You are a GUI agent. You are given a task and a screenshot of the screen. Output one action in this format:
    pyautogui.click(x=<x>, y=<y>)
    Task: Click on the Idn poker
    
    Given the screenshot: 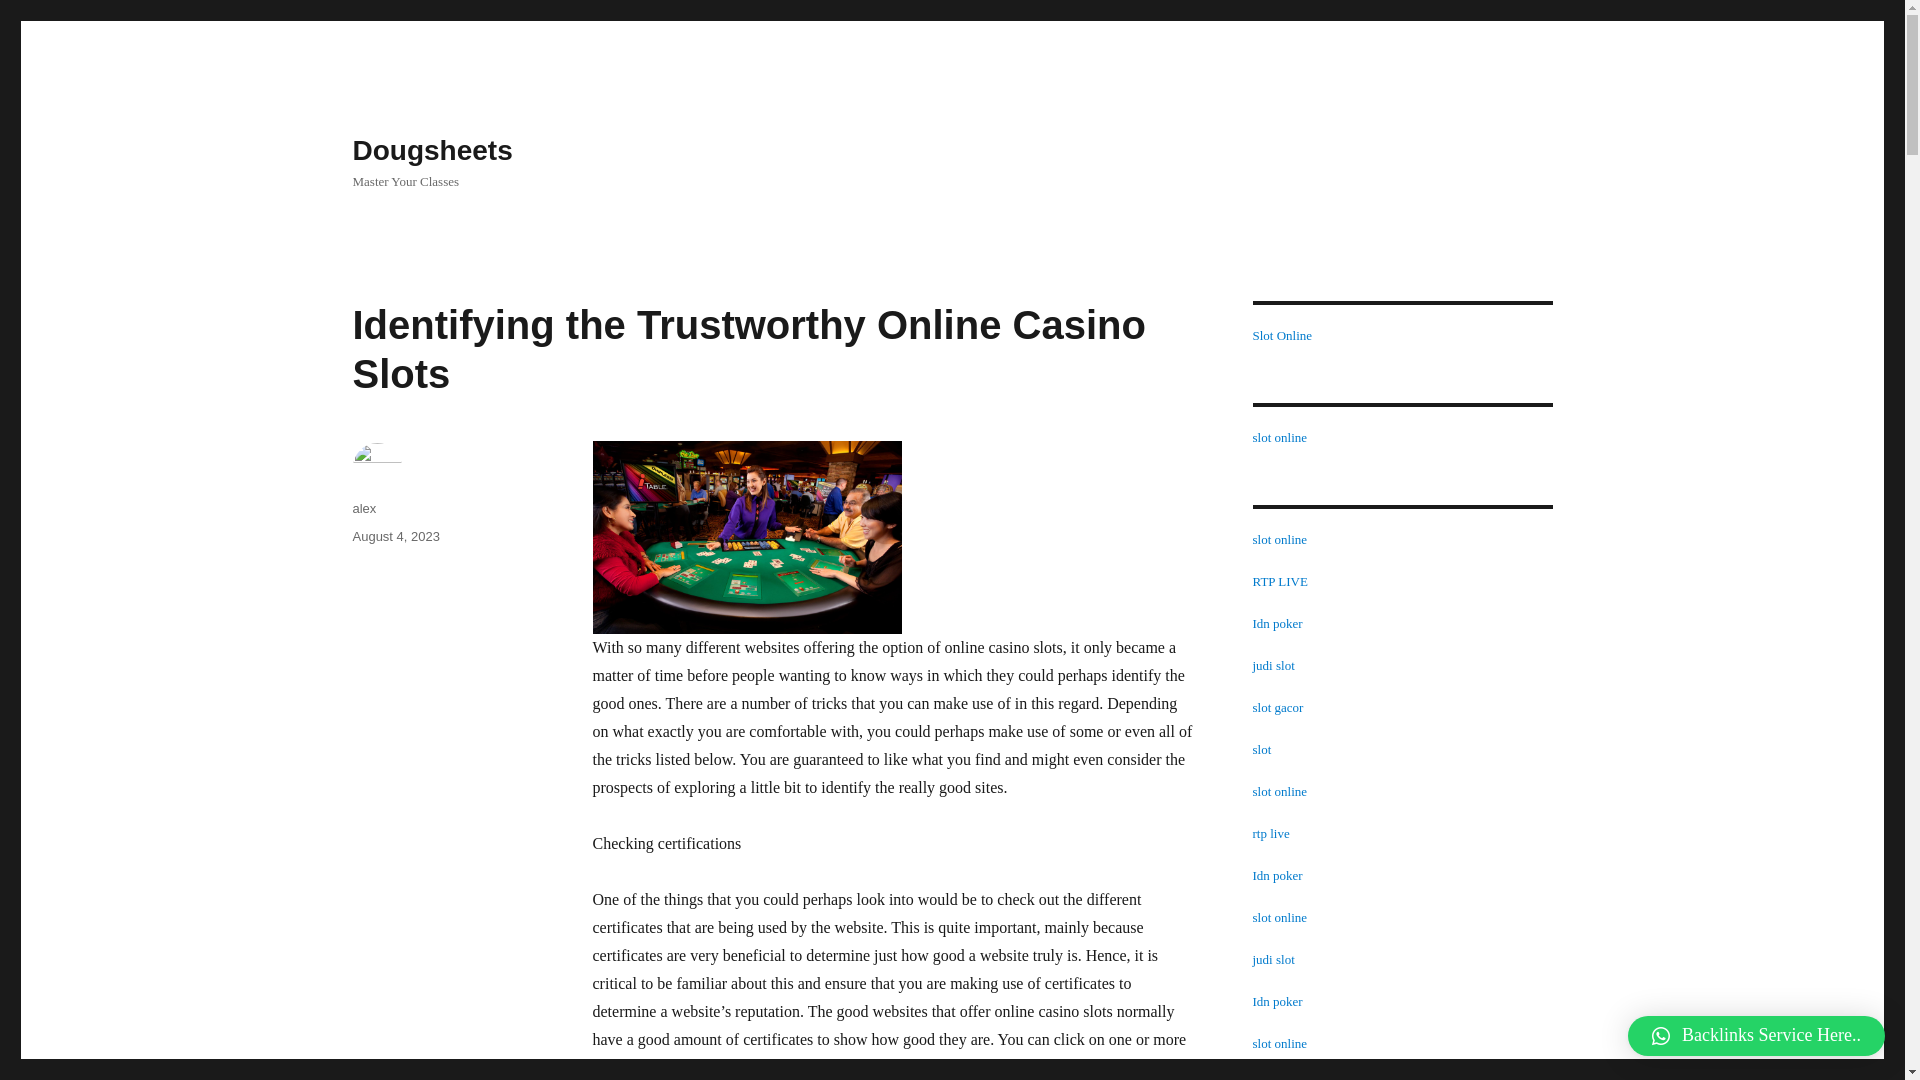 What is the action you would take?
    pyautogui.click(x=1276, y=876)
    